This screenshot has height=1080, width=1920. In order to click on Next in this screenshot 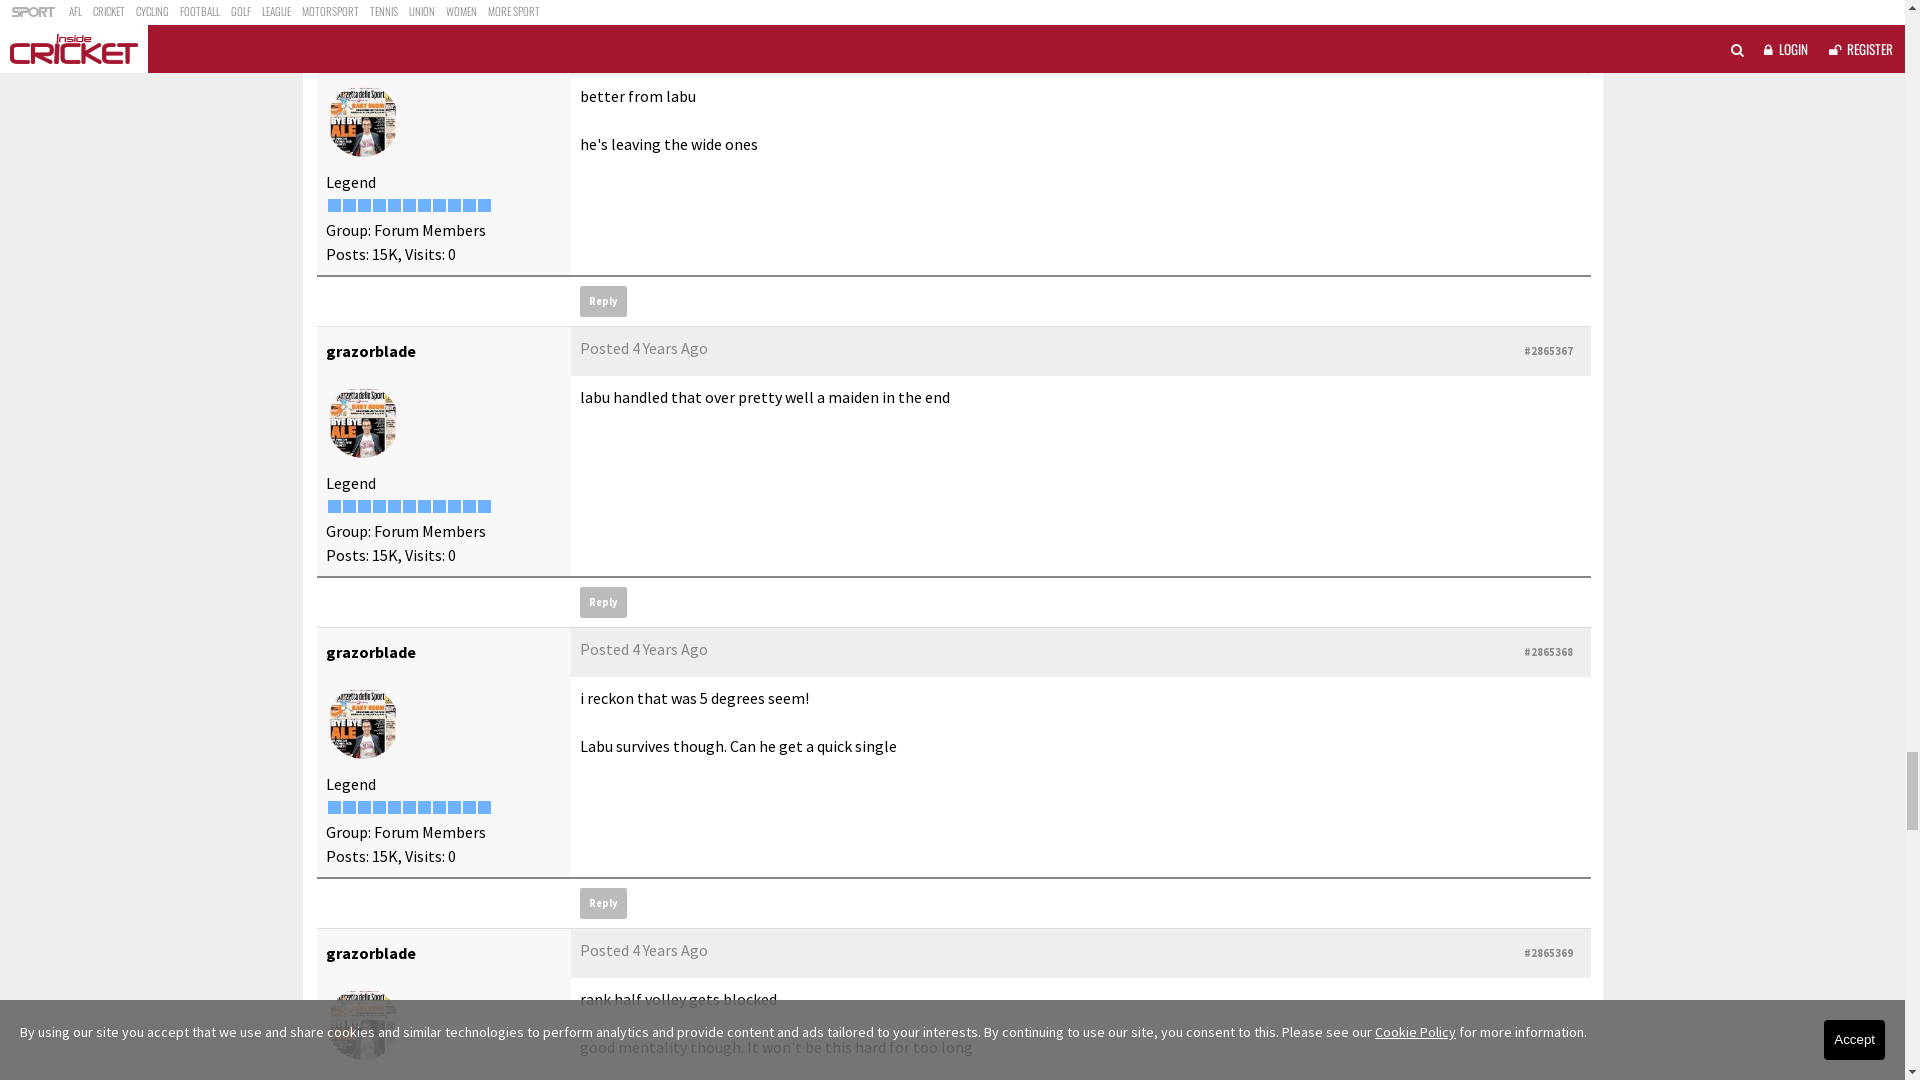, I will do `click(1519, 264)`.